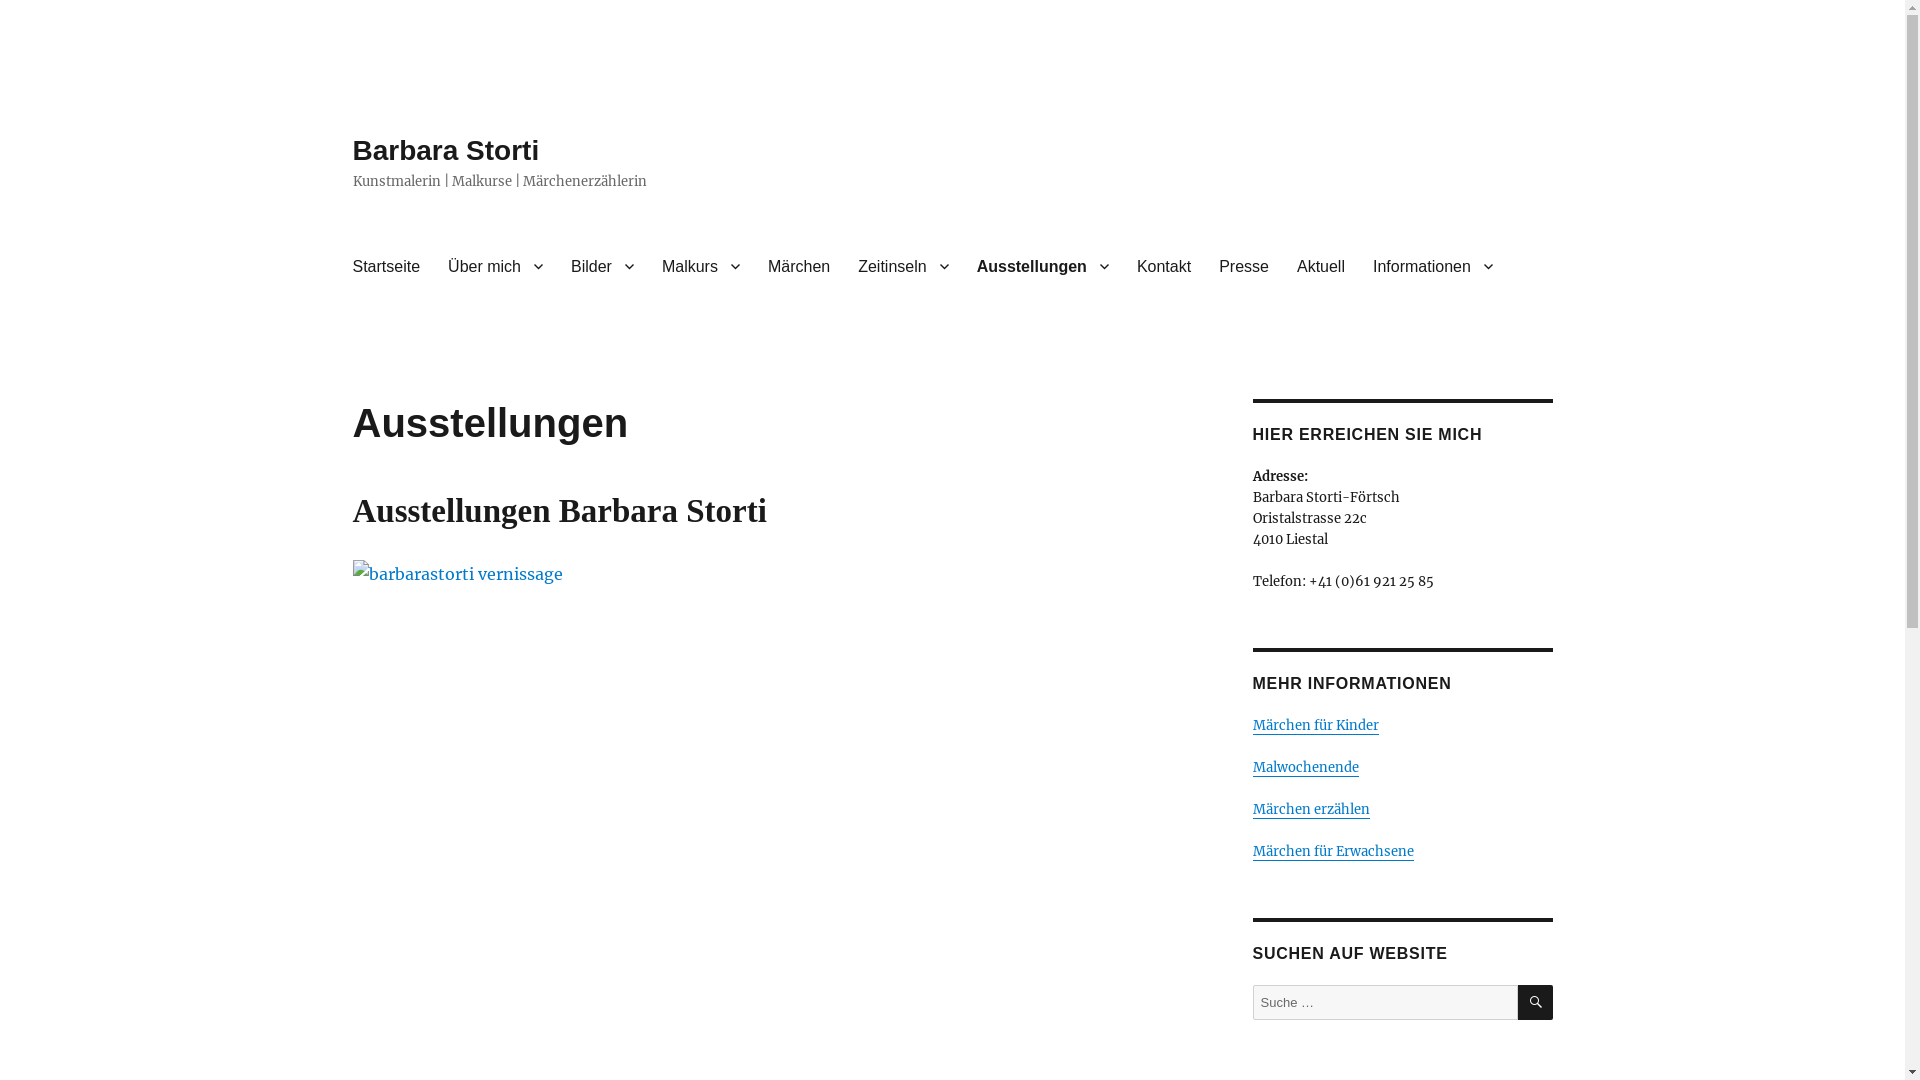 The width and height of the screenshot is (1920, 1080). I want to click on SUCHE, so click(1536, 1002).